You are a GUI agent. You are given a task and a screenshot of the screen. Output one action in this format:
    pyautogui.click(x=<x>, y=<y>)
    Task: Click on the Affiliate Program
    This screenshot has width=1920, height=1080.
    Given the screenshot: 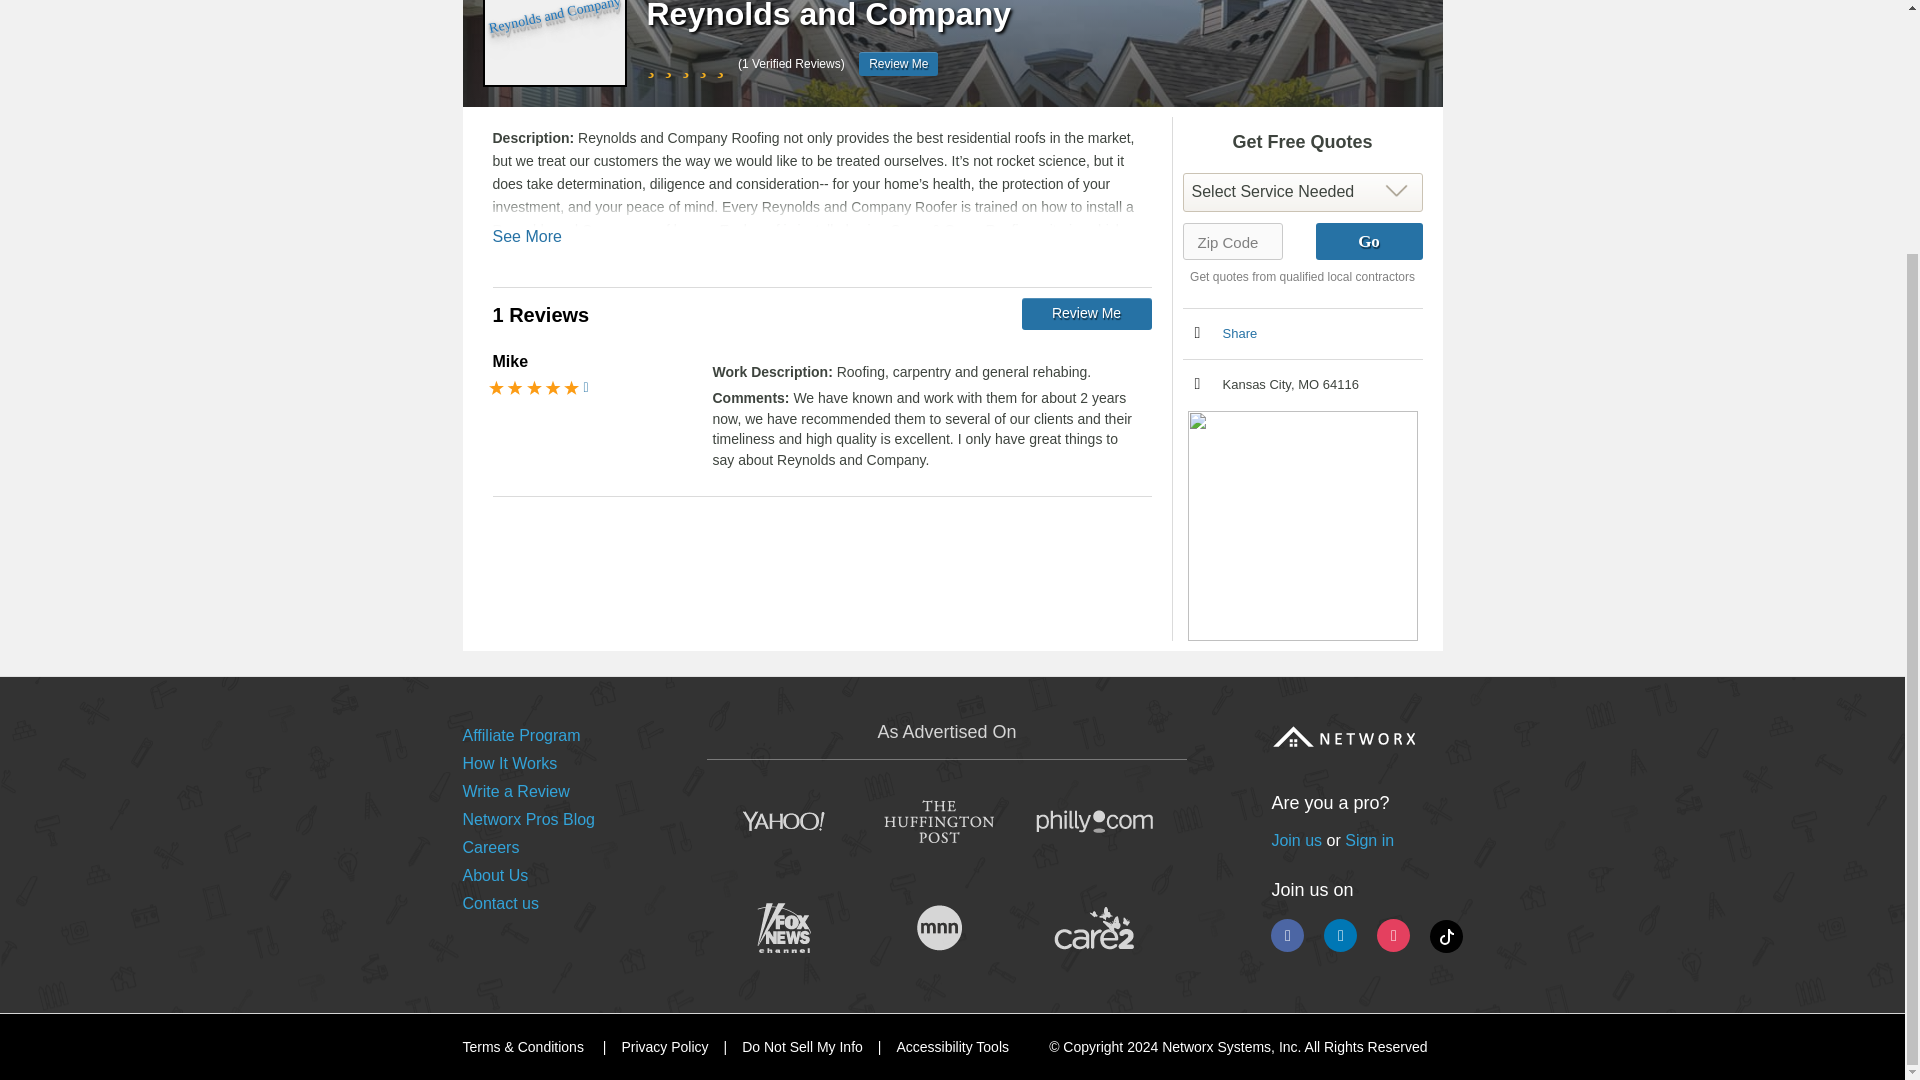 What is the action you would take?
    pyautogui.click(x=520, y=735)
    